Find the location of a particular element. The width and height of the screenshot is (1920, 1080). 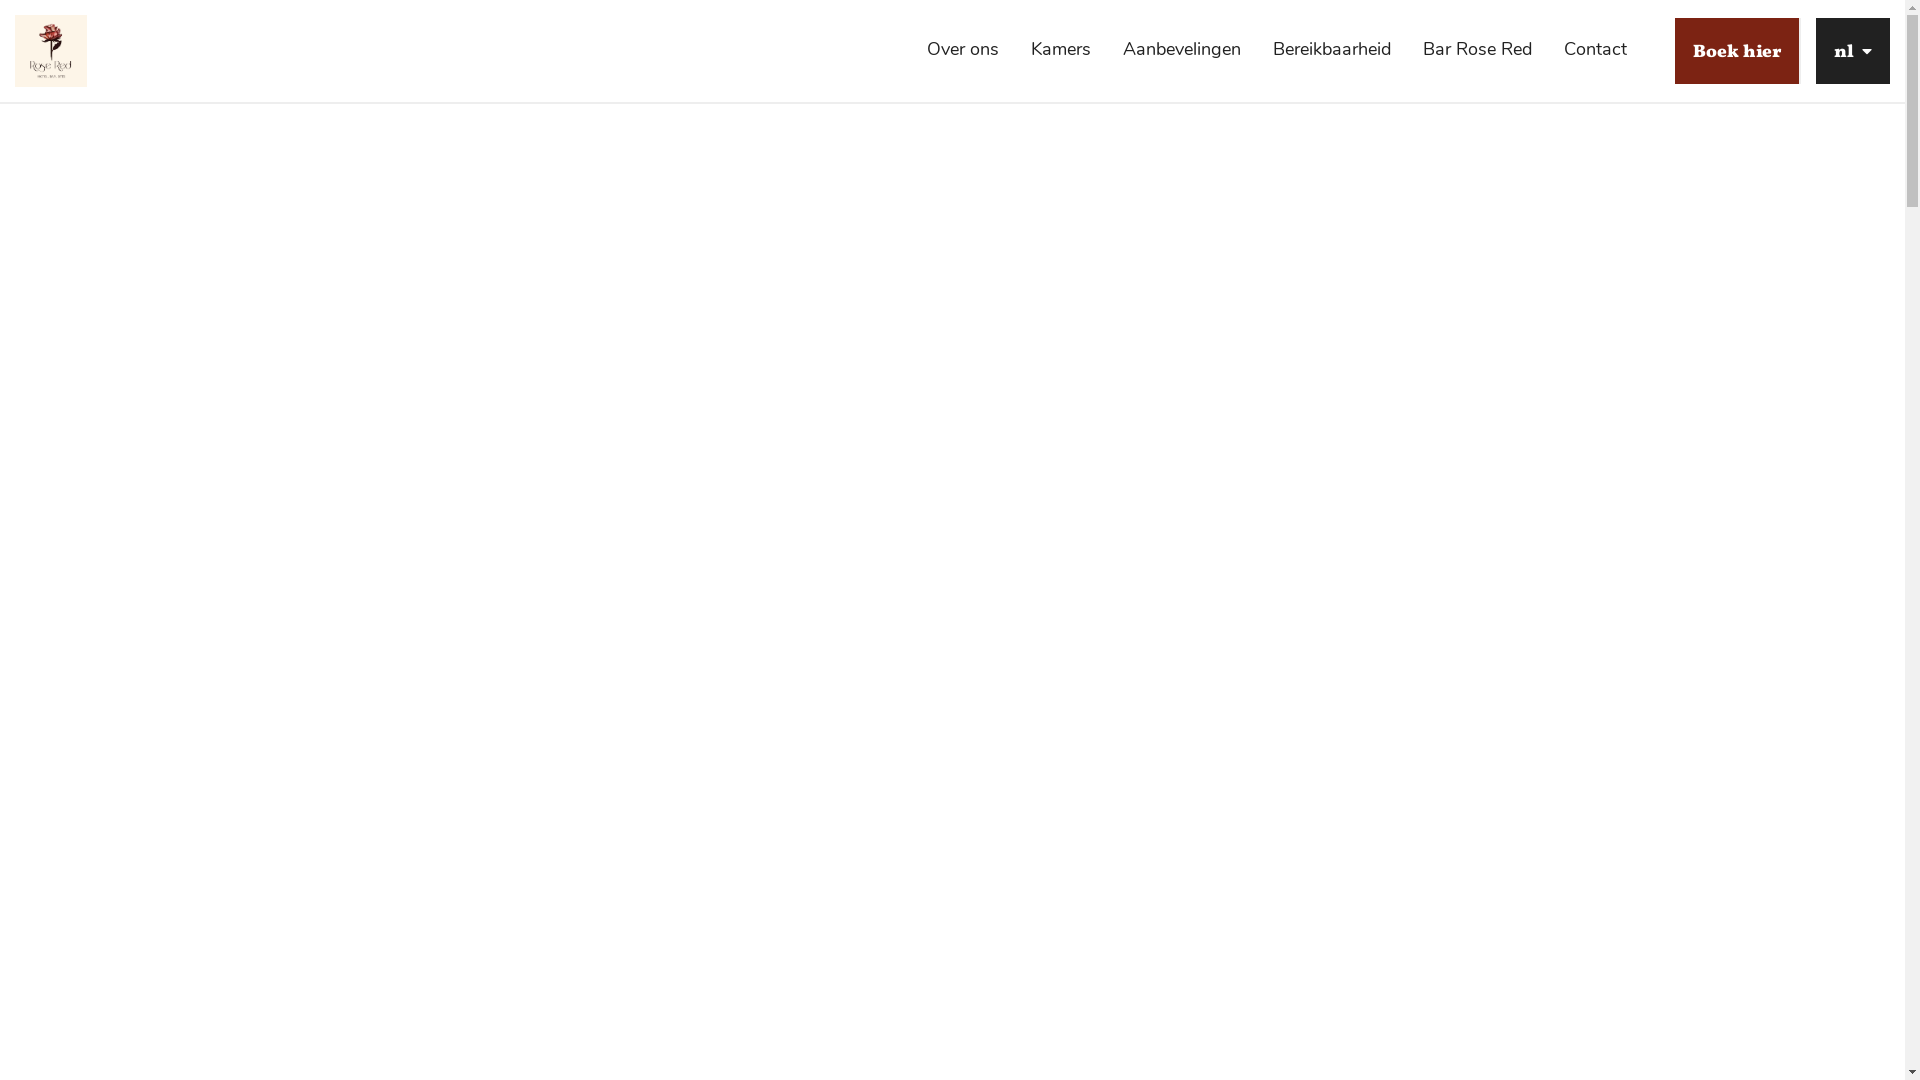

Bereikbaarheid is located at coordinates (1332, 50).